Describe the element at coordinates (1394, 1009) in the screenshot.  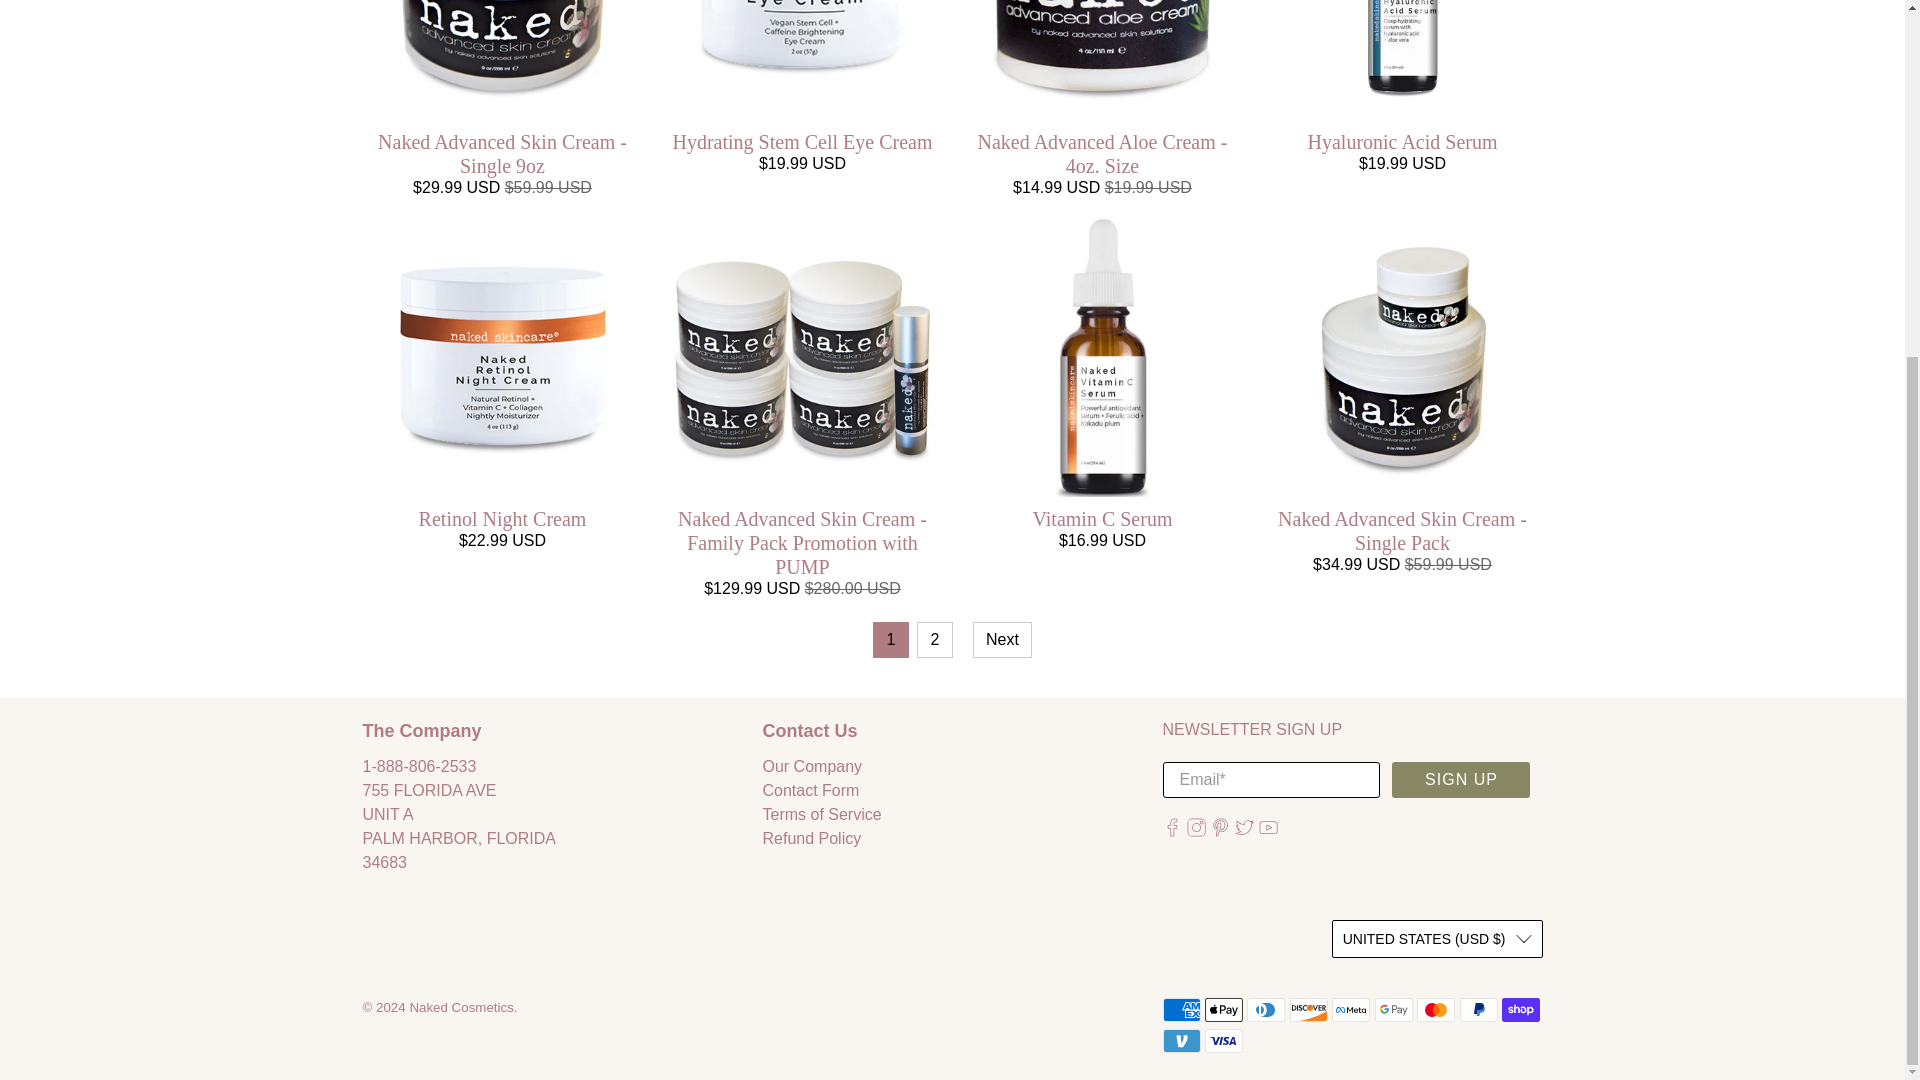
I see `Google Pay` at that location.